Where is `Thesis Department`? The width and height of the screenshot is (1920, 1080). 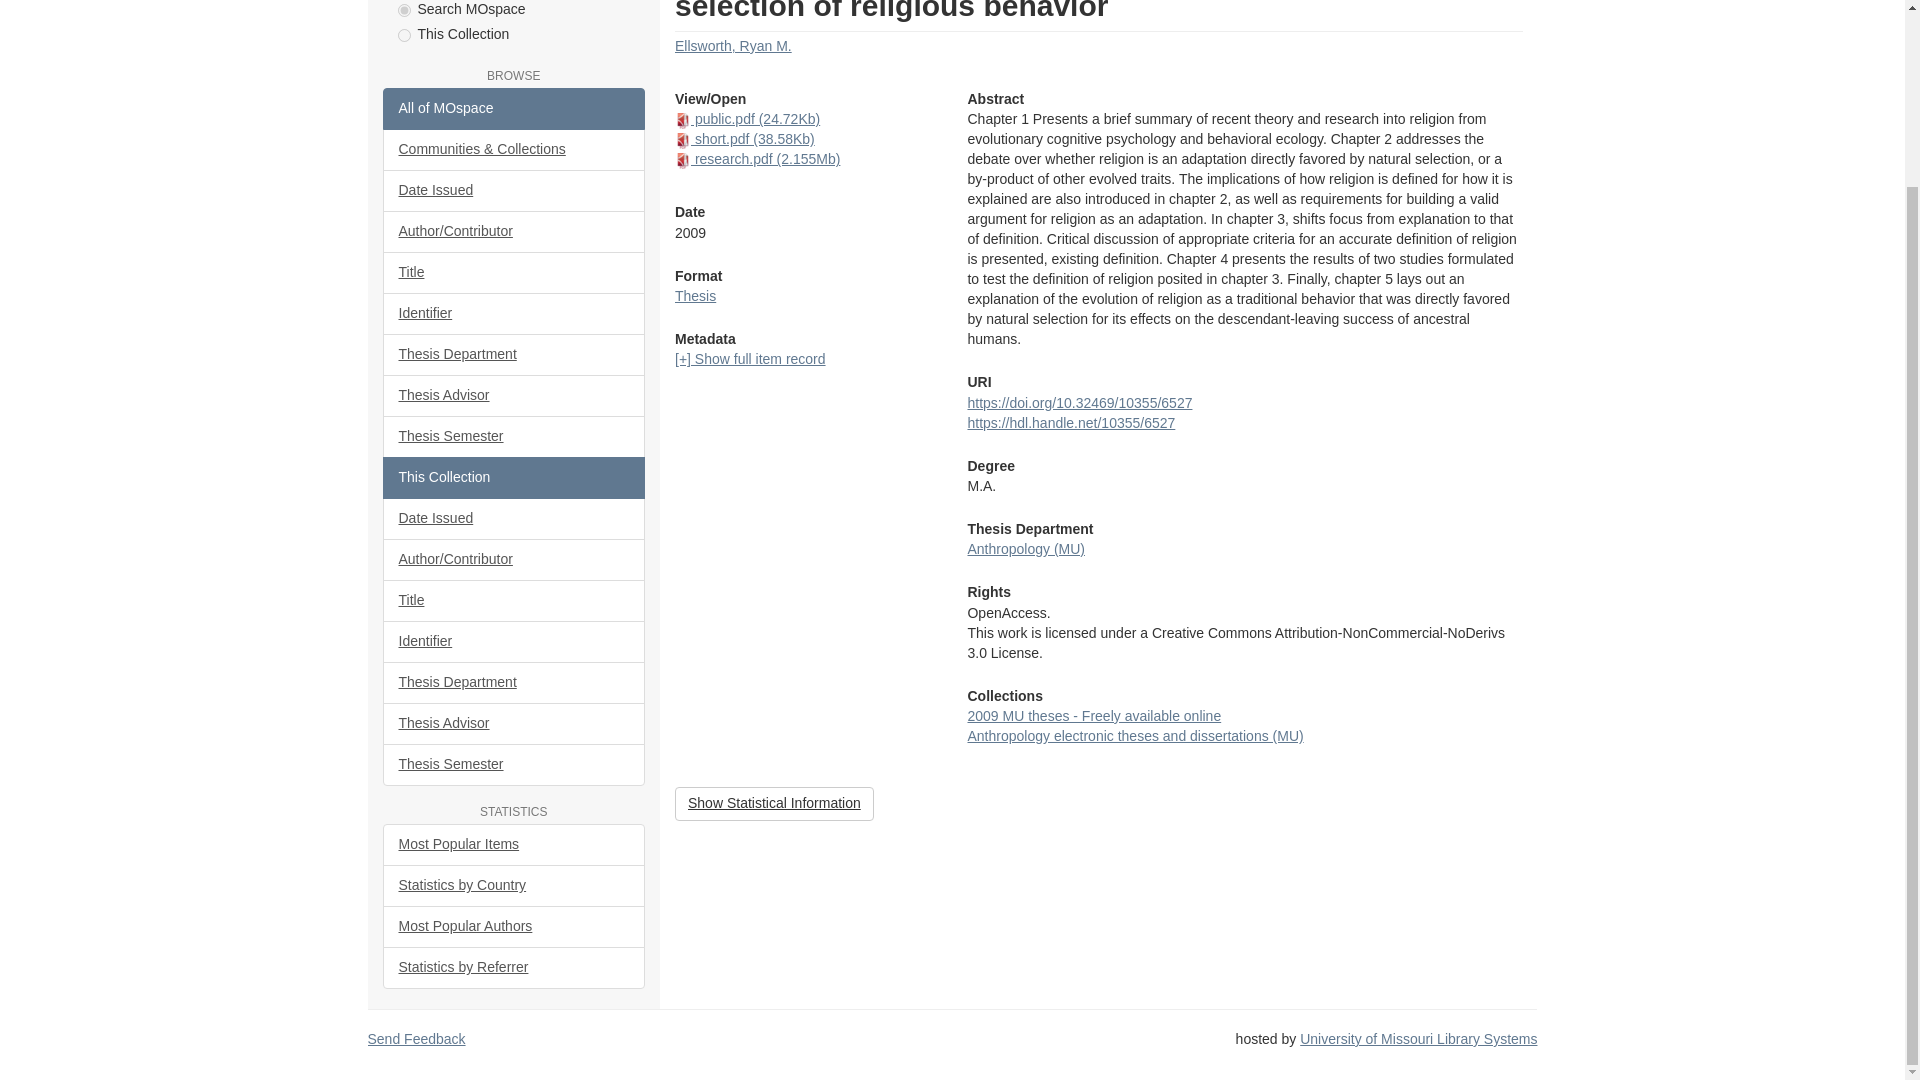
Thesis Department is located at coordinates (514, 354).